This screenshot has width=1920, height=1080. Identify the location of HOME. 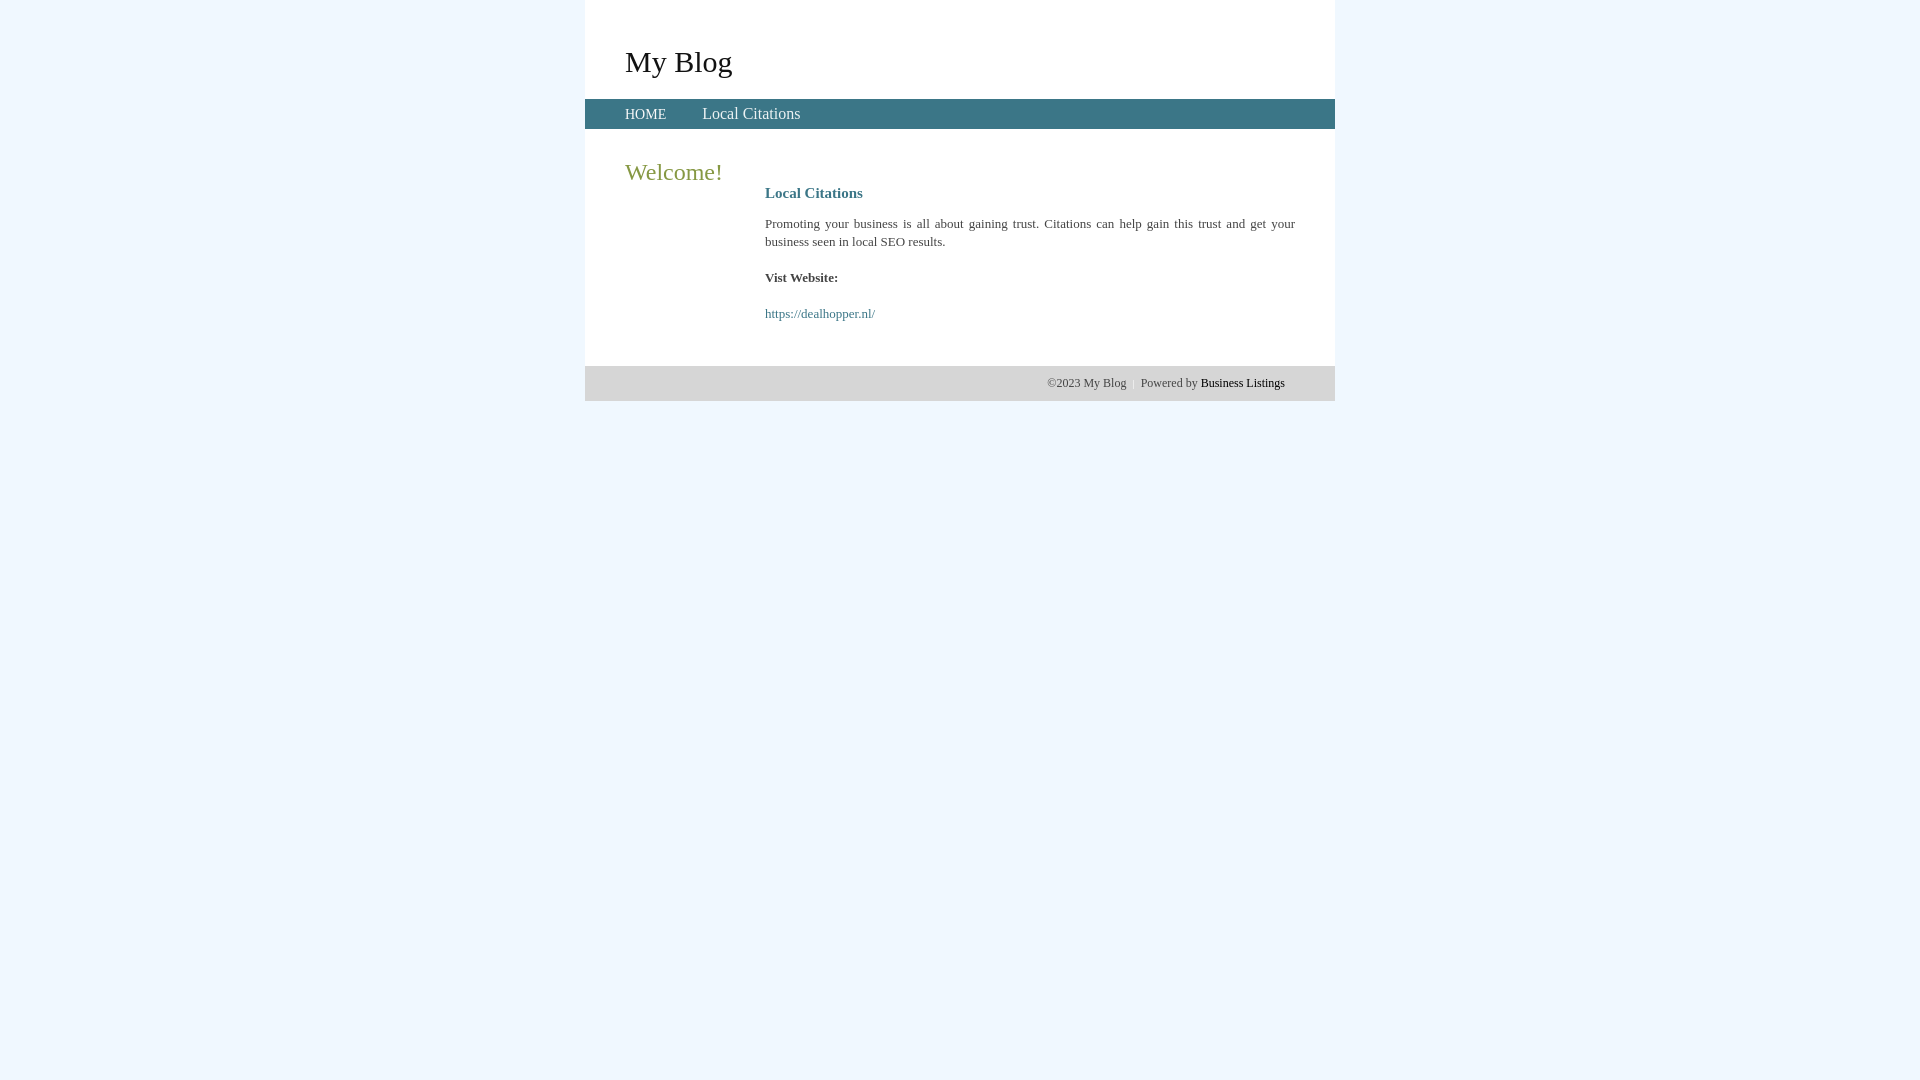
(646, 114).